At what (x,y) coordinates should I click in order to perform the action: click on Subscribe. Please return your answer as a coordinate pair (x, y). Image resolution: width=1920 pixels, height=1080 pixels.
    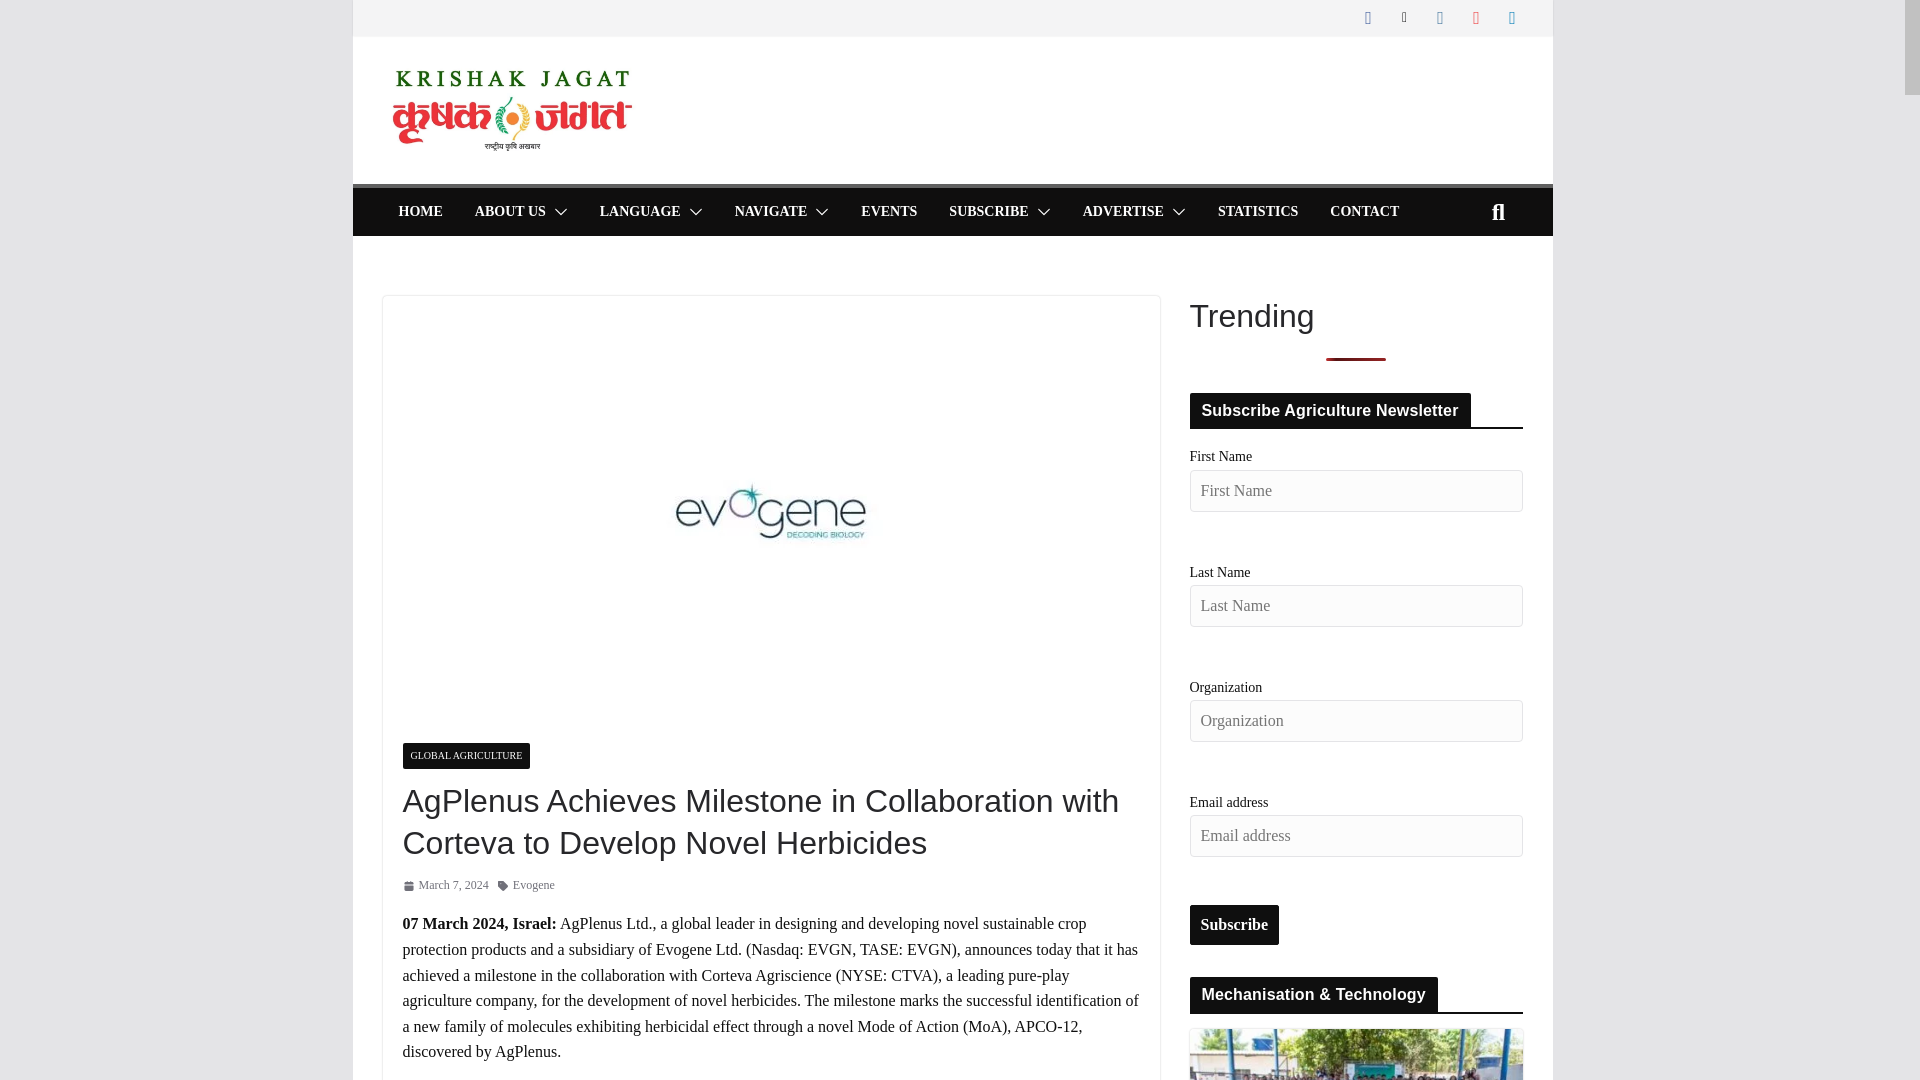
    Looking at the image, I should click on (1235, 925).